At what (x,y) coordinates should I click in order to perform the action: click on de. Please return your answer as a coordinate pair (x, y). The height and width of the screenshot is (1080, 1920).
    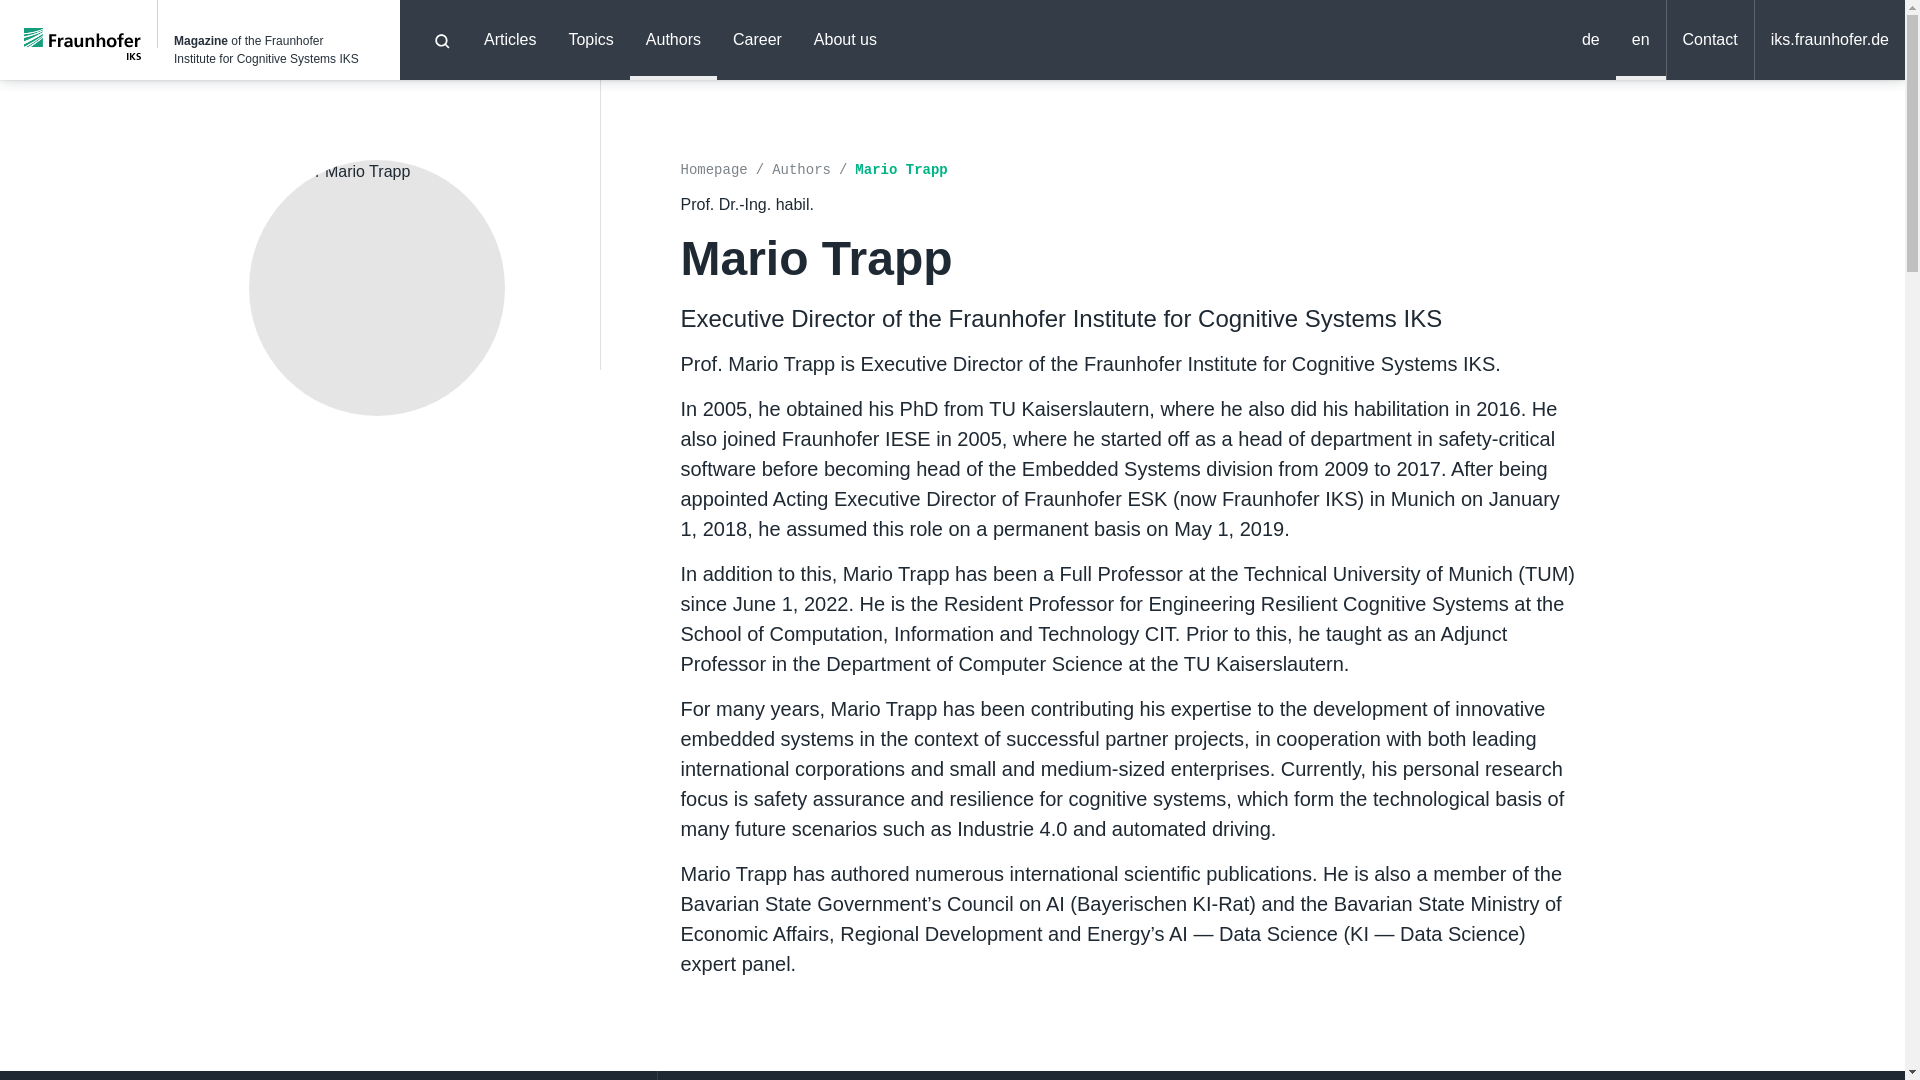
    Looking at the image, I should click on (1591, 40).